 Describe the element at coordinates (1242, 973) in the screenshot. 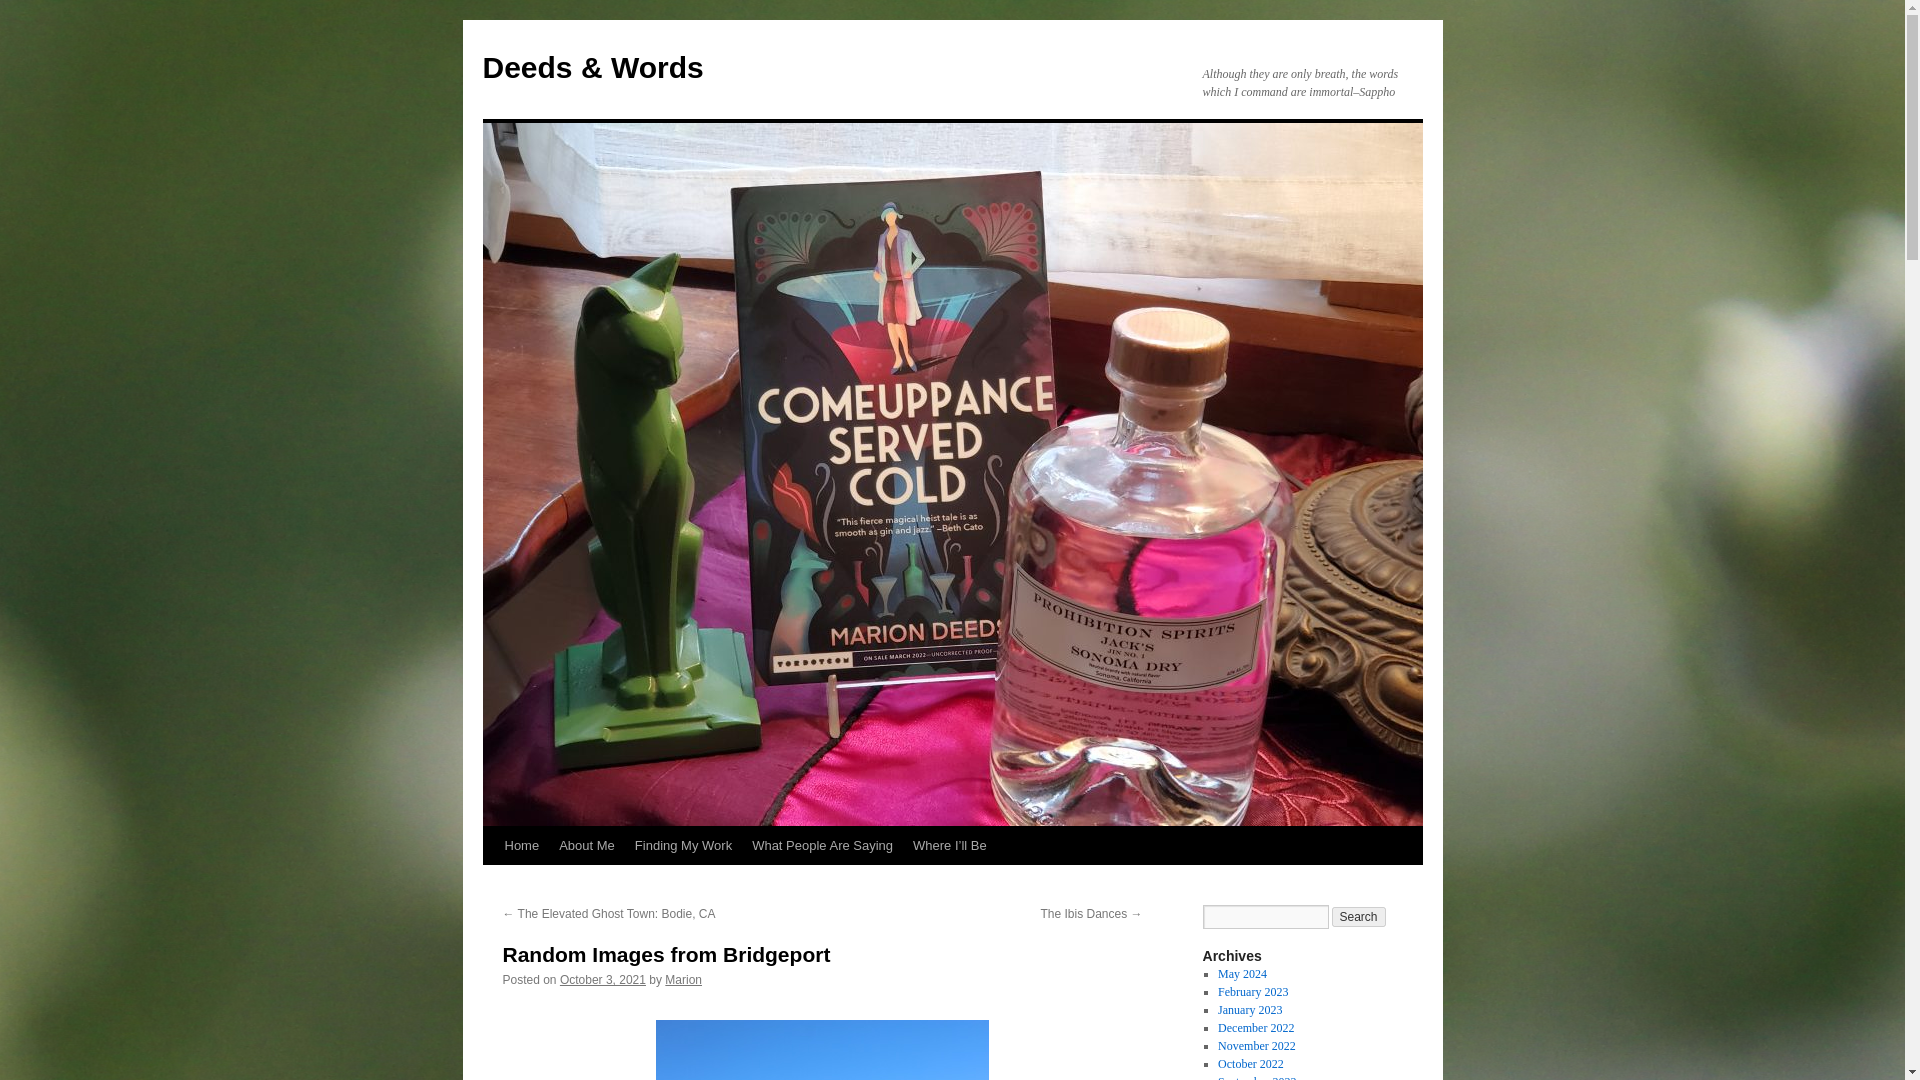

I see `May 2024` at that location.